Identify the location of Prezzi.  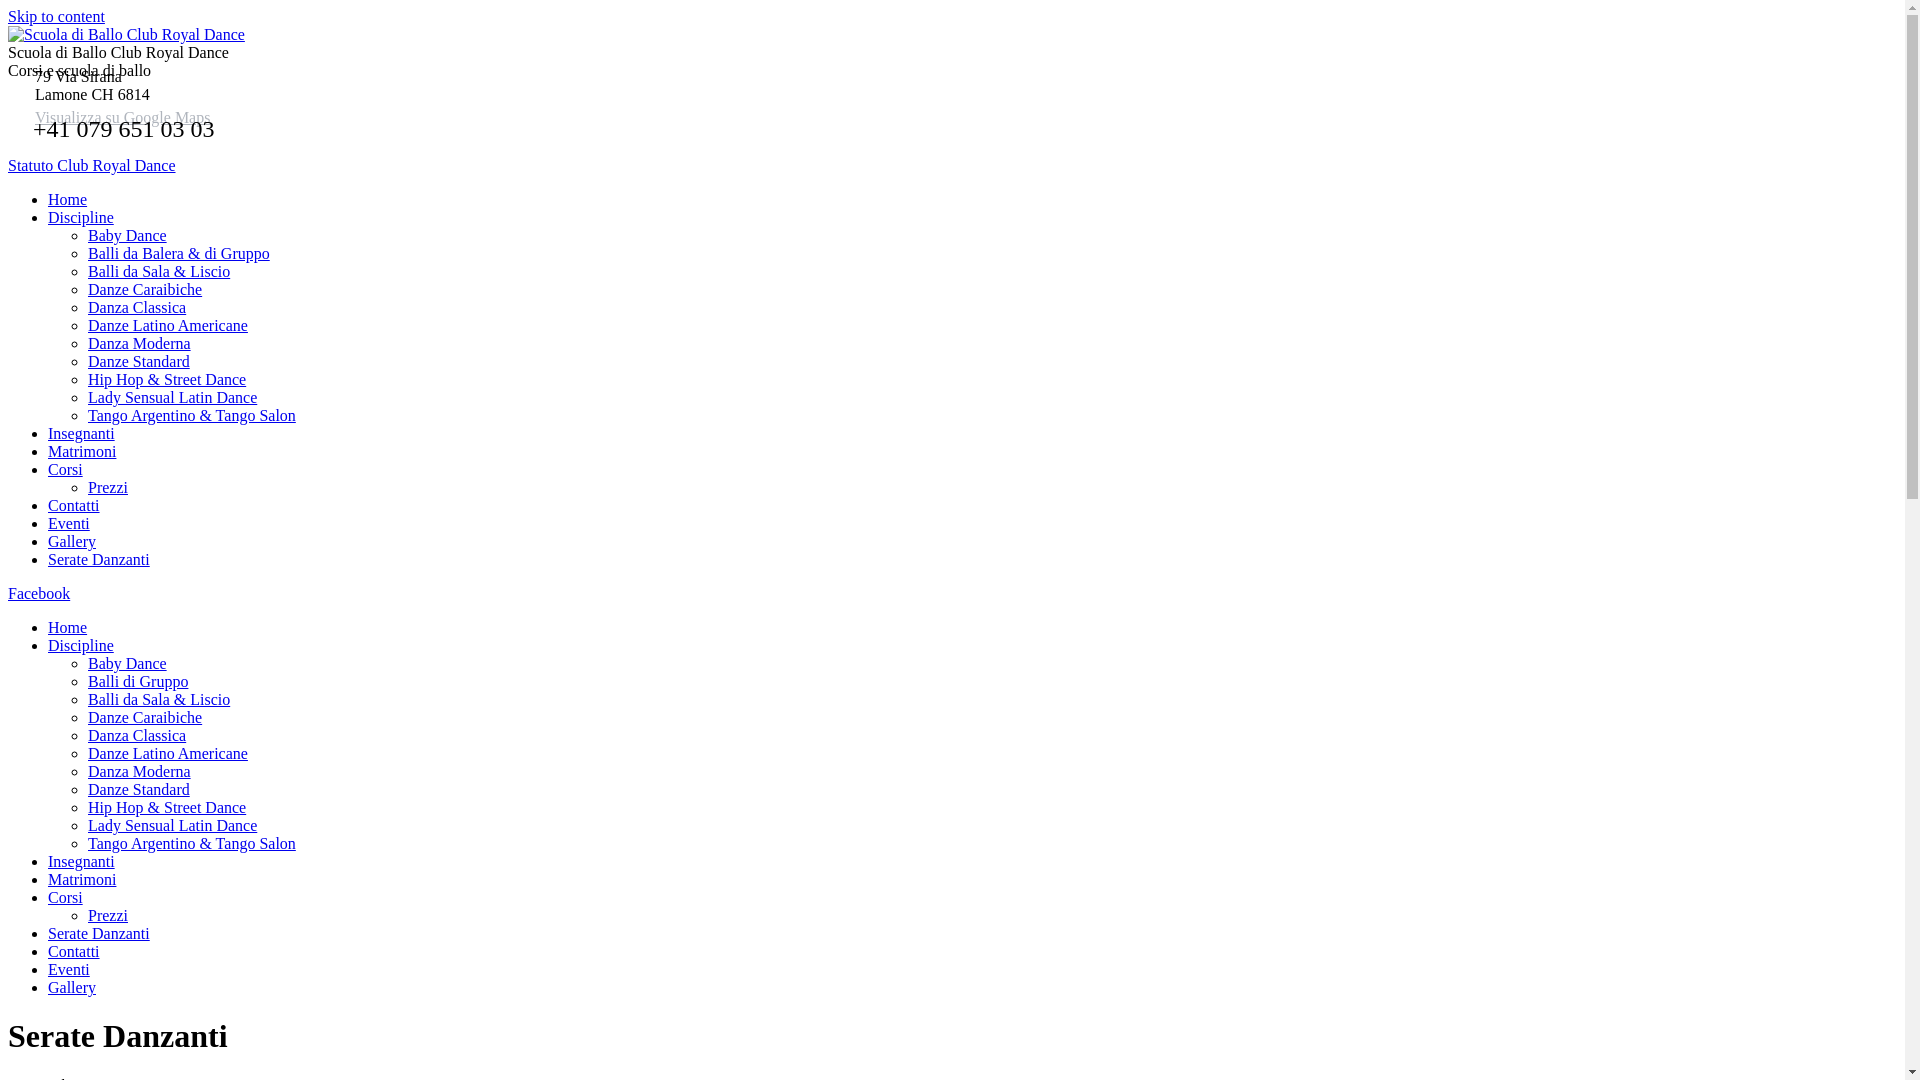
(108, 488).